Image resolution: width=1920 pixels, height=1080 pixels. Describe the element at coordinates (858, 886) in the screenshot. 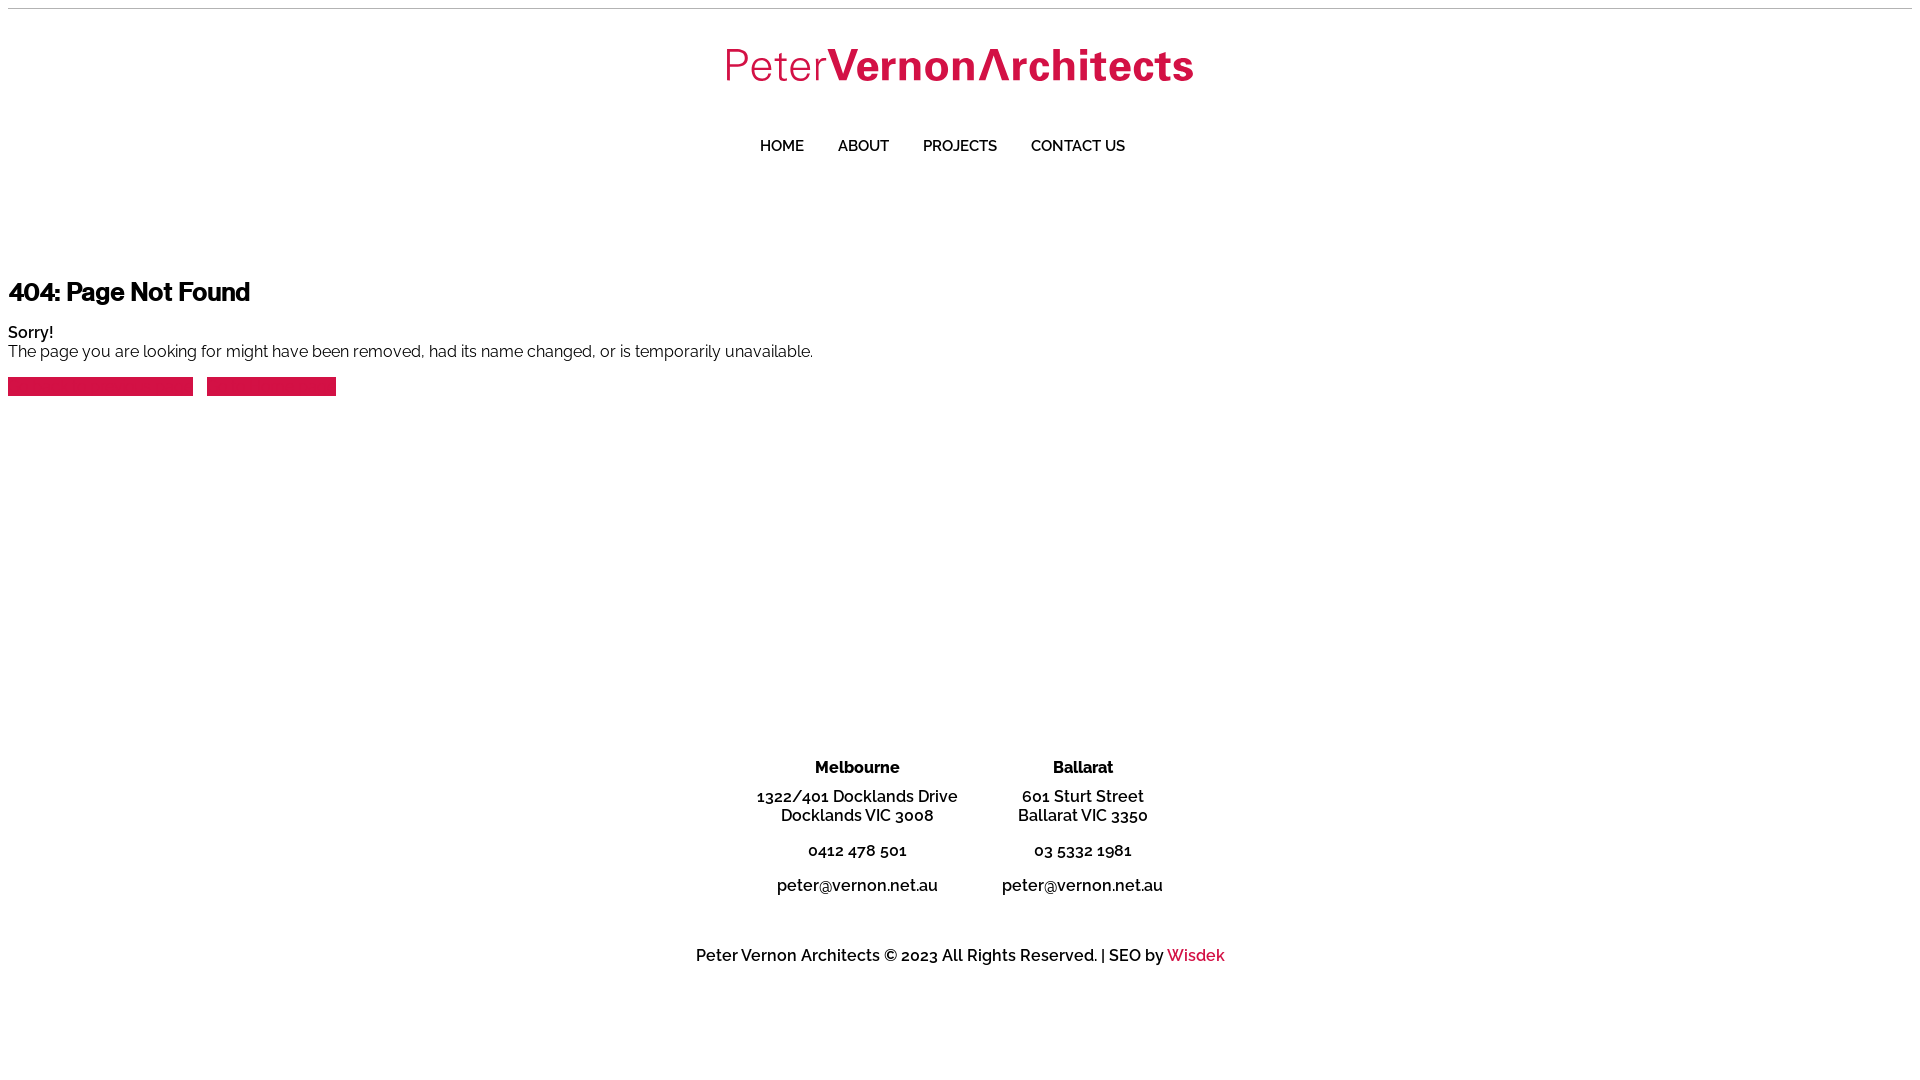

I see `peter@vernon.net.au` at that location.